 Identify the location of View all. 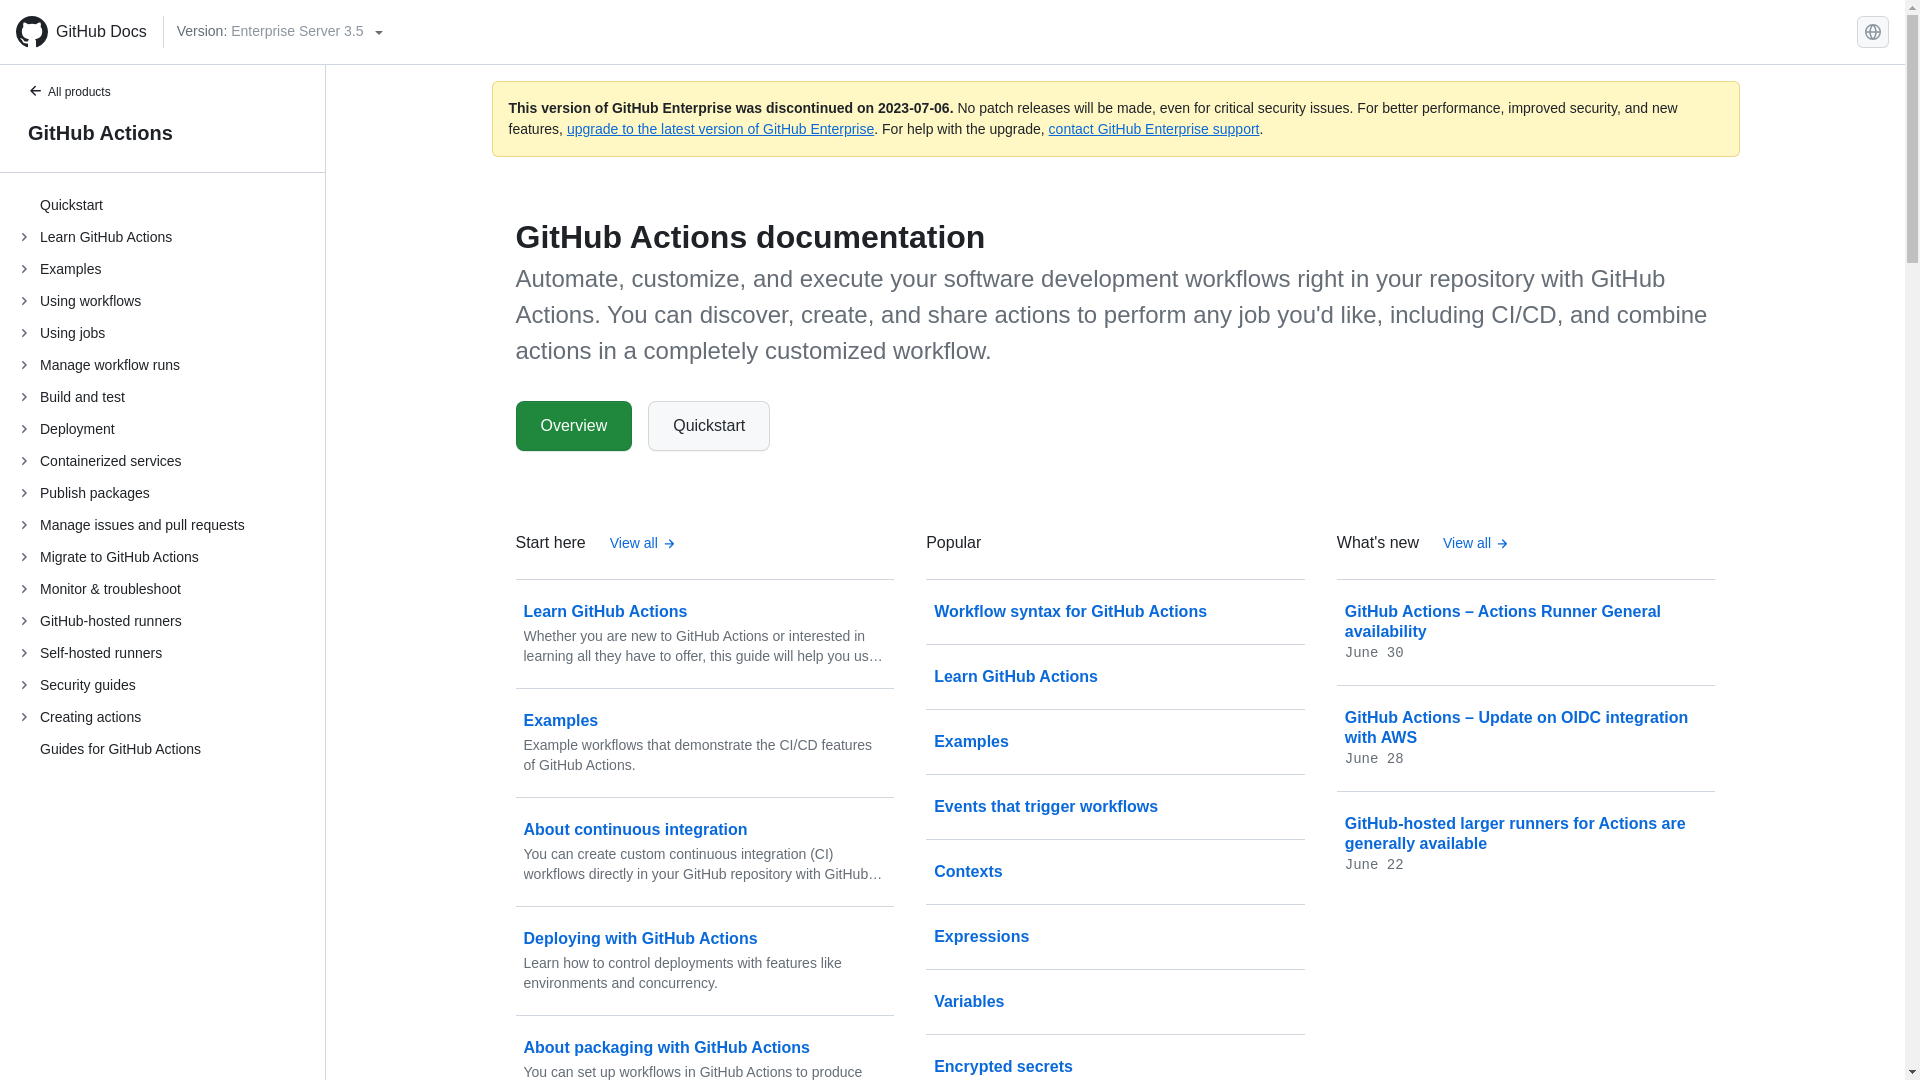
(1476, 544).